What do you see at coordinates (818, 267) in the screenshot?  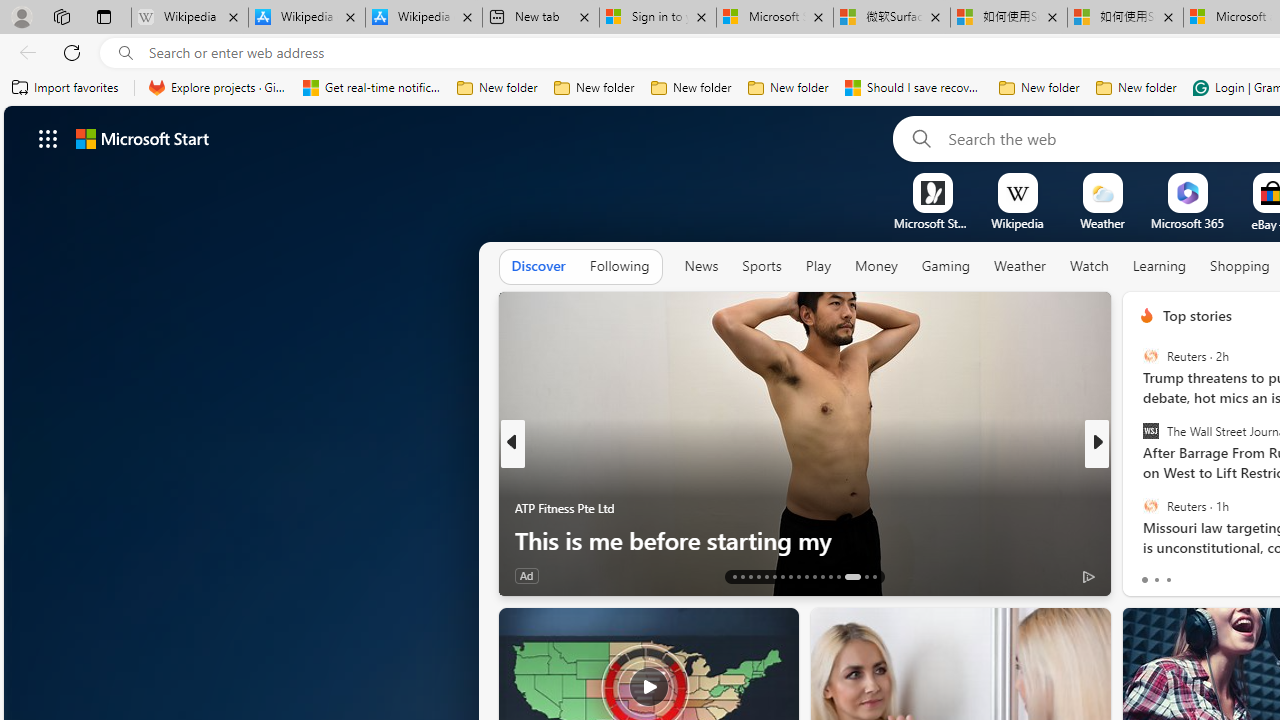 I see `Play` at bounding box center [818, 267].